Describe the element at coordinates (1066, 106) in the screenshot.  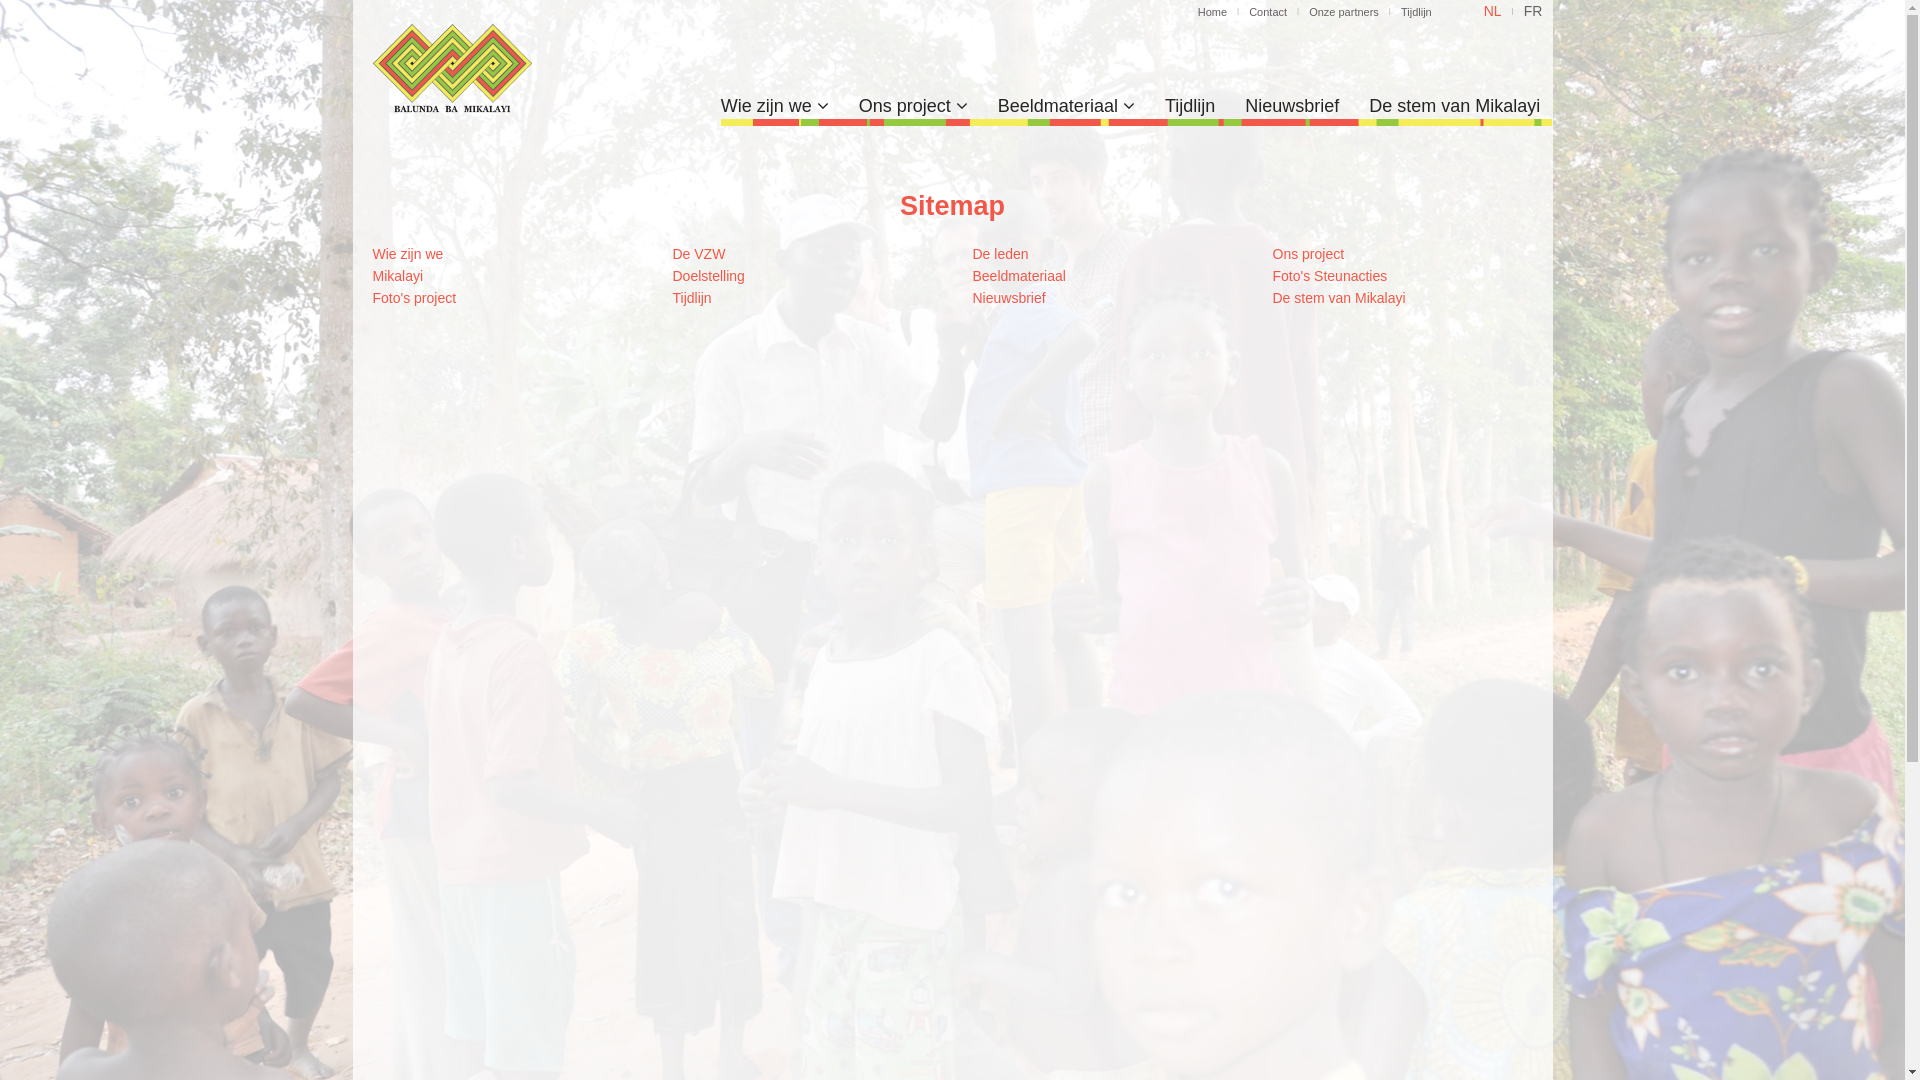
I see `Beeldmateriaal` at that location.